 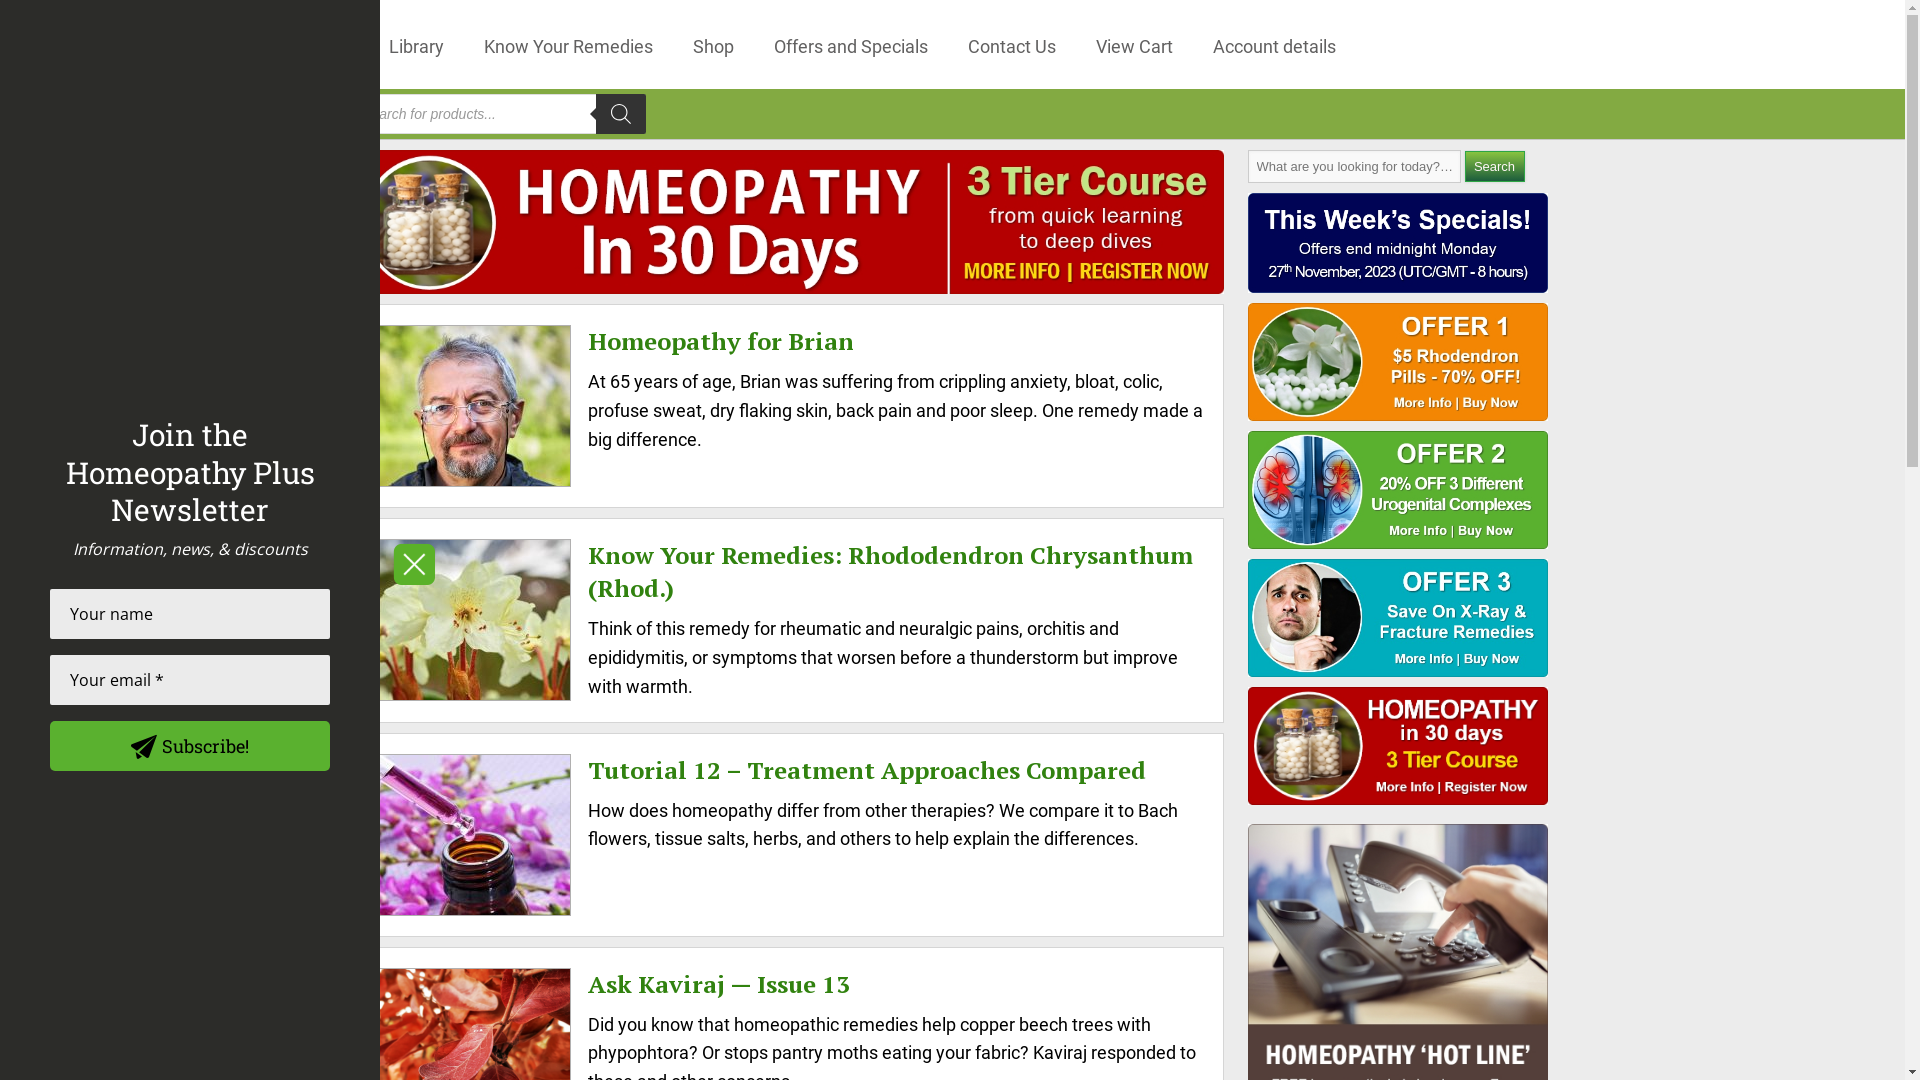 What do you see at coordinates (714, 44) in the screenshot?
I see `Shop` at bounding box center [714, 44].